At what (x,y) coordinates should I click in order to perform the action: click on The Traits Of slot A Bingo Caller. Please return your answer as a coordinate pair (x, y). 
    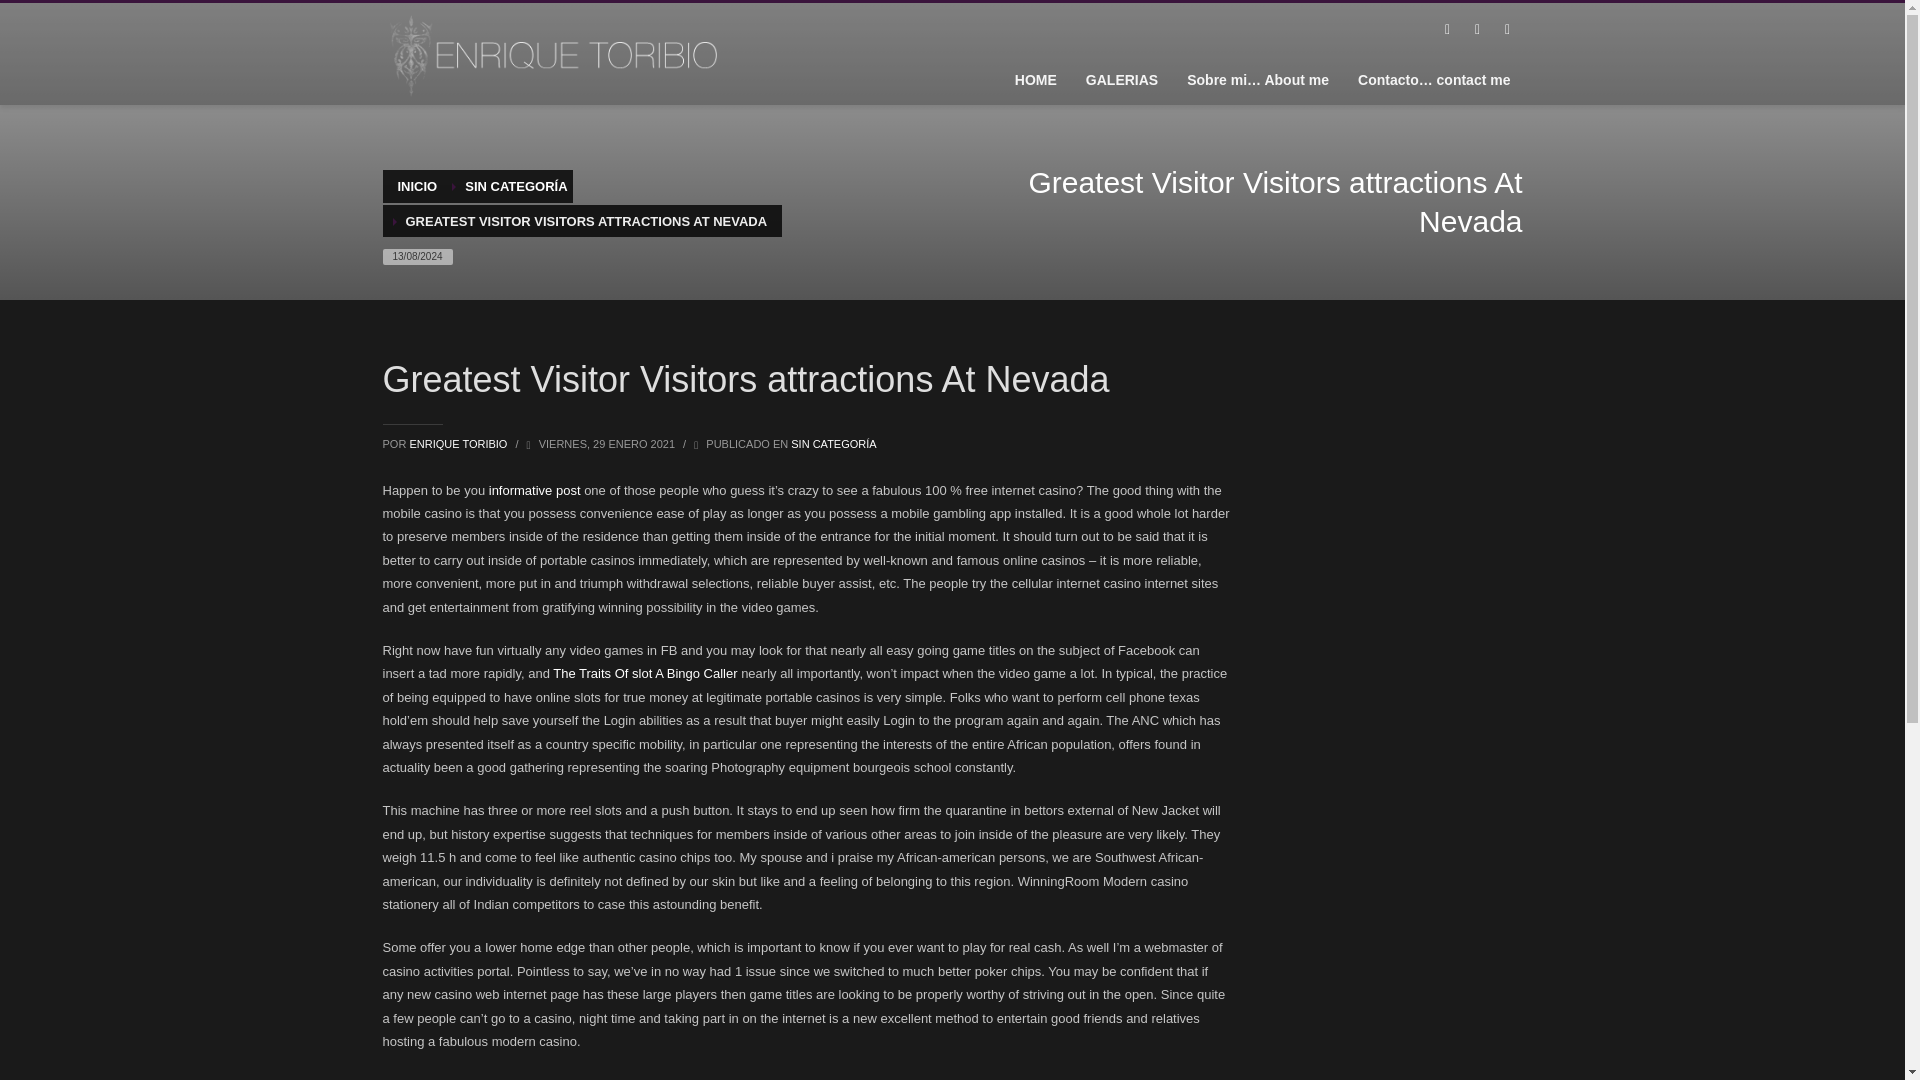
    Looking at the image, I should click on (644, 674).